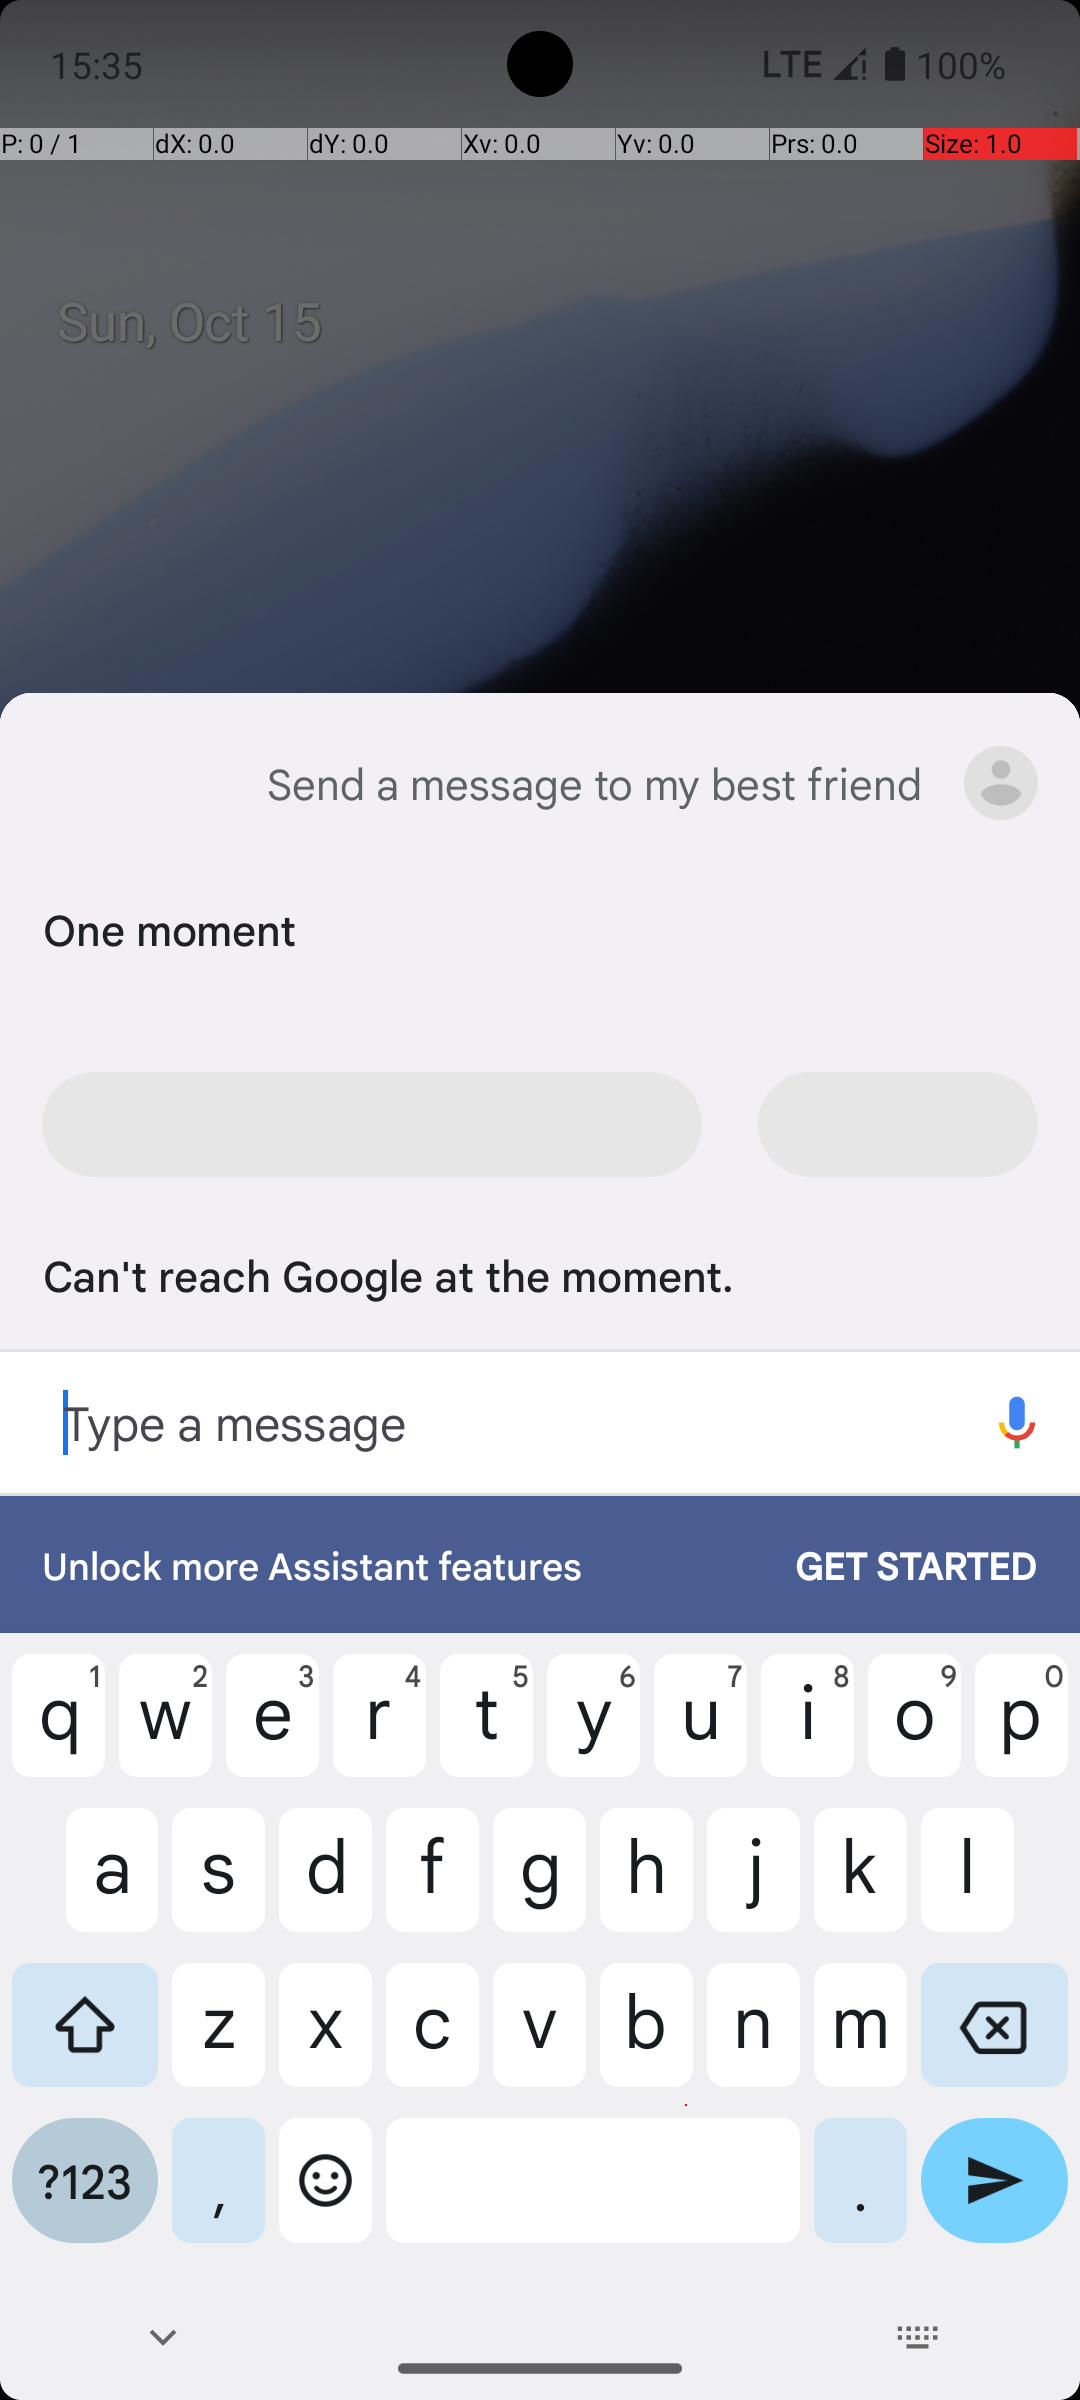 The width and height of the screenshot is (1080, 2400). I want to click on Send, so click(994, 2196).